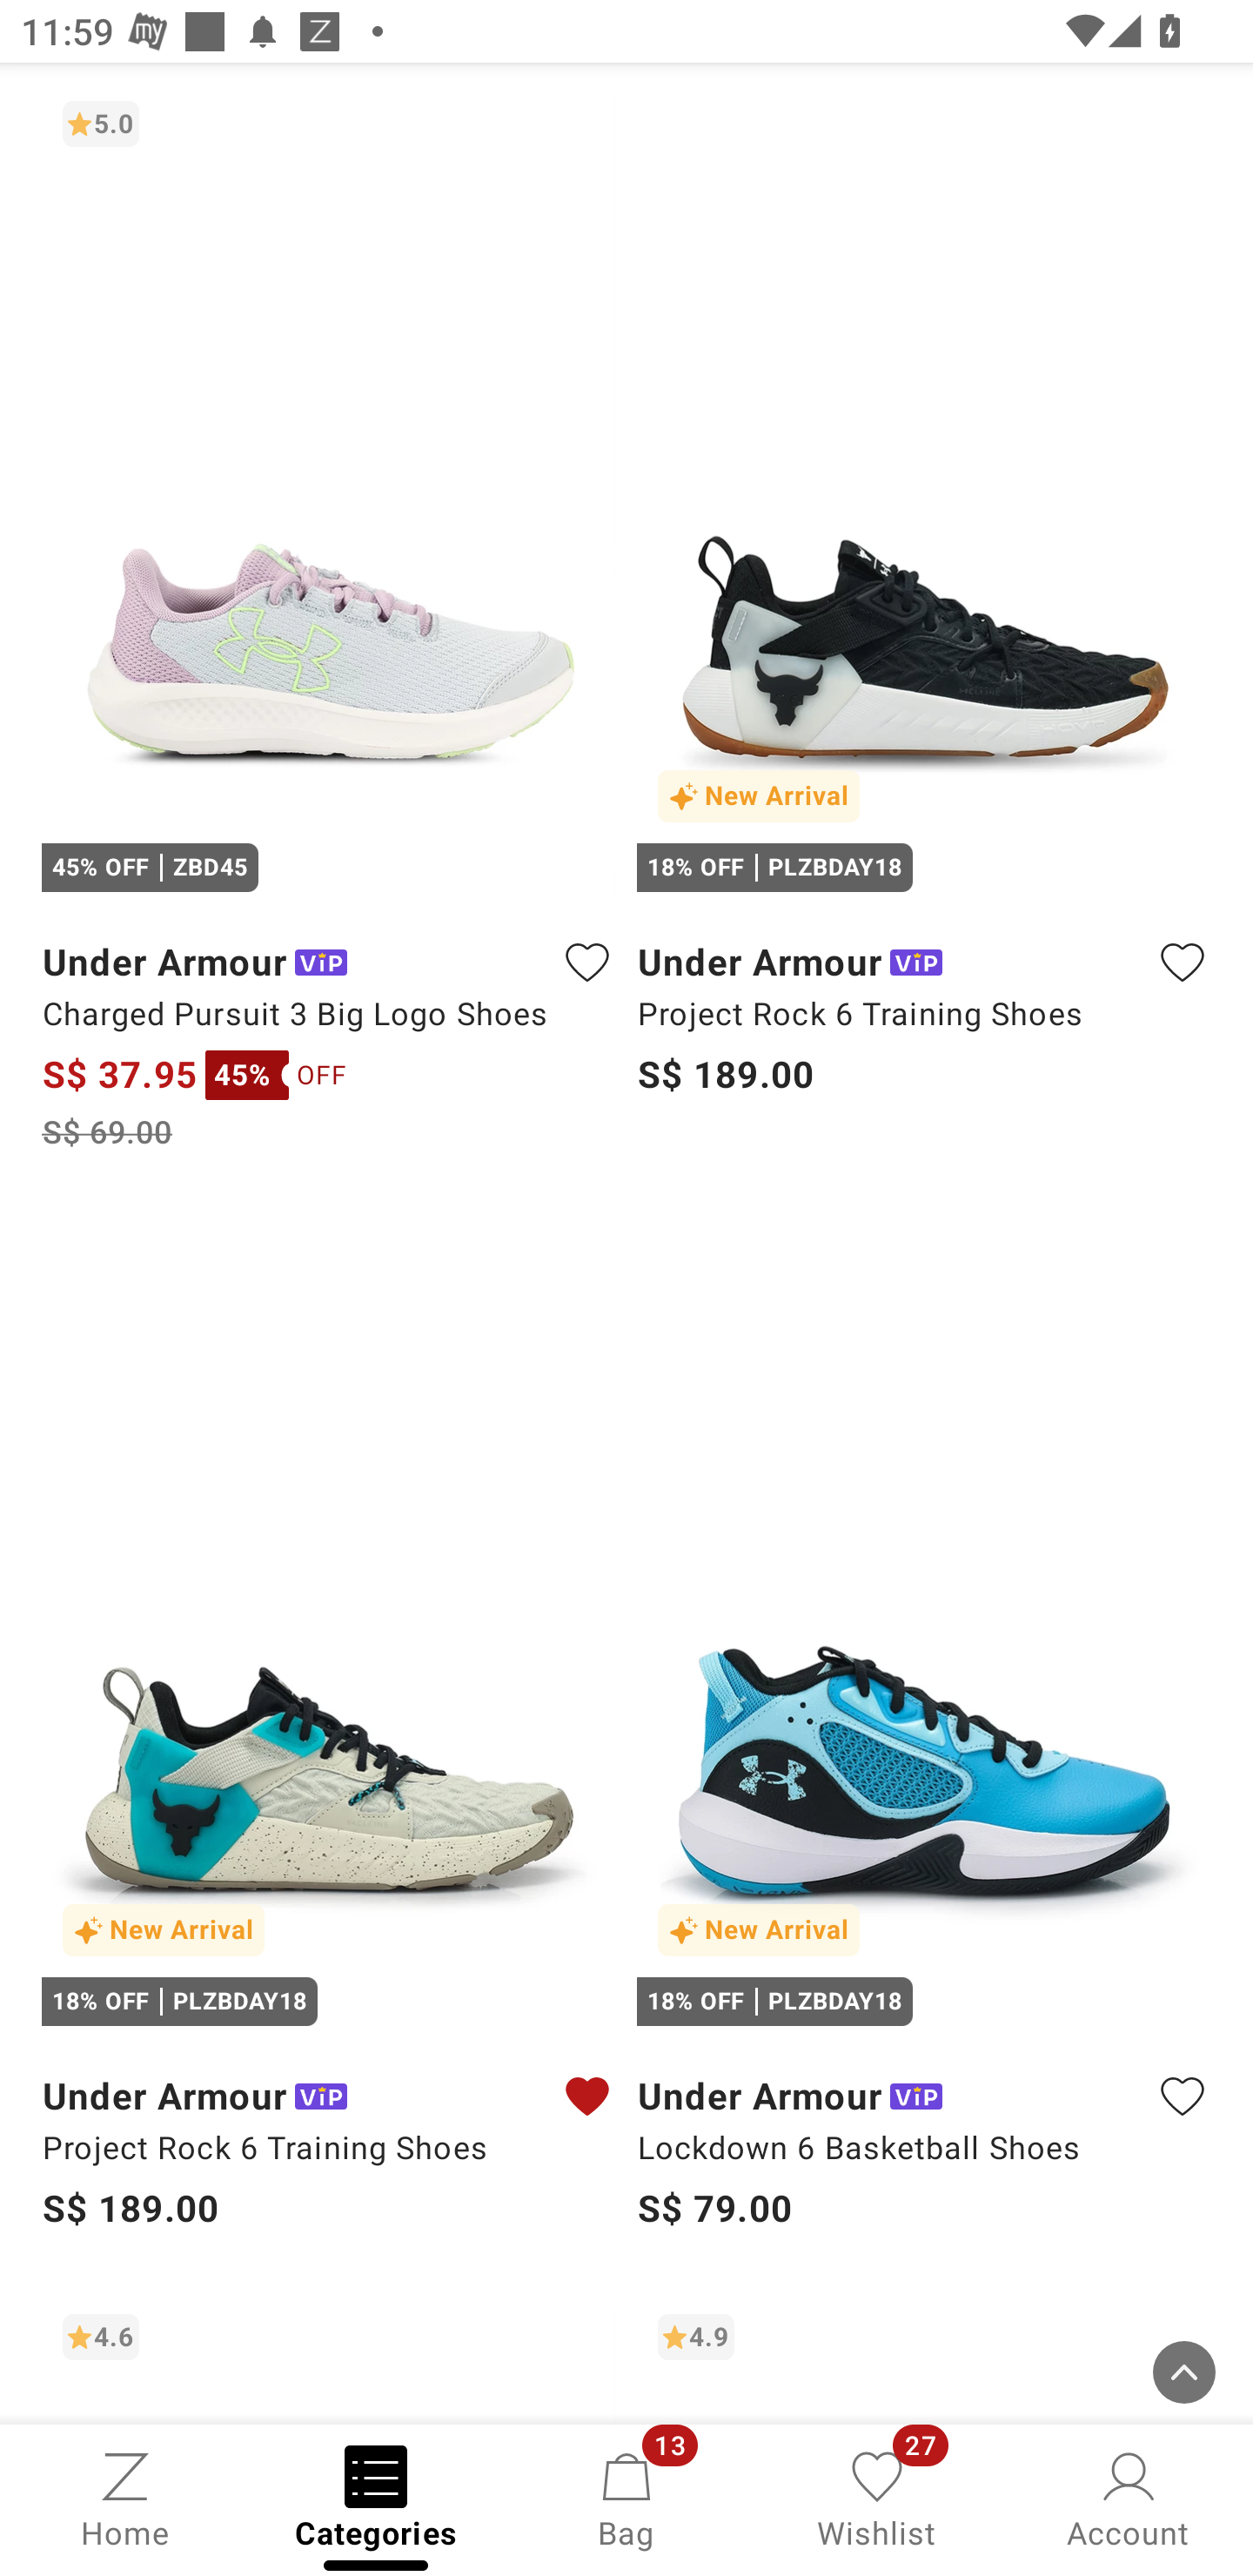 Image resolution: width=1253 pixels, height=2576 pixels. I want to click on Bag, 13 new notifications Bag, so click(626, 2498).